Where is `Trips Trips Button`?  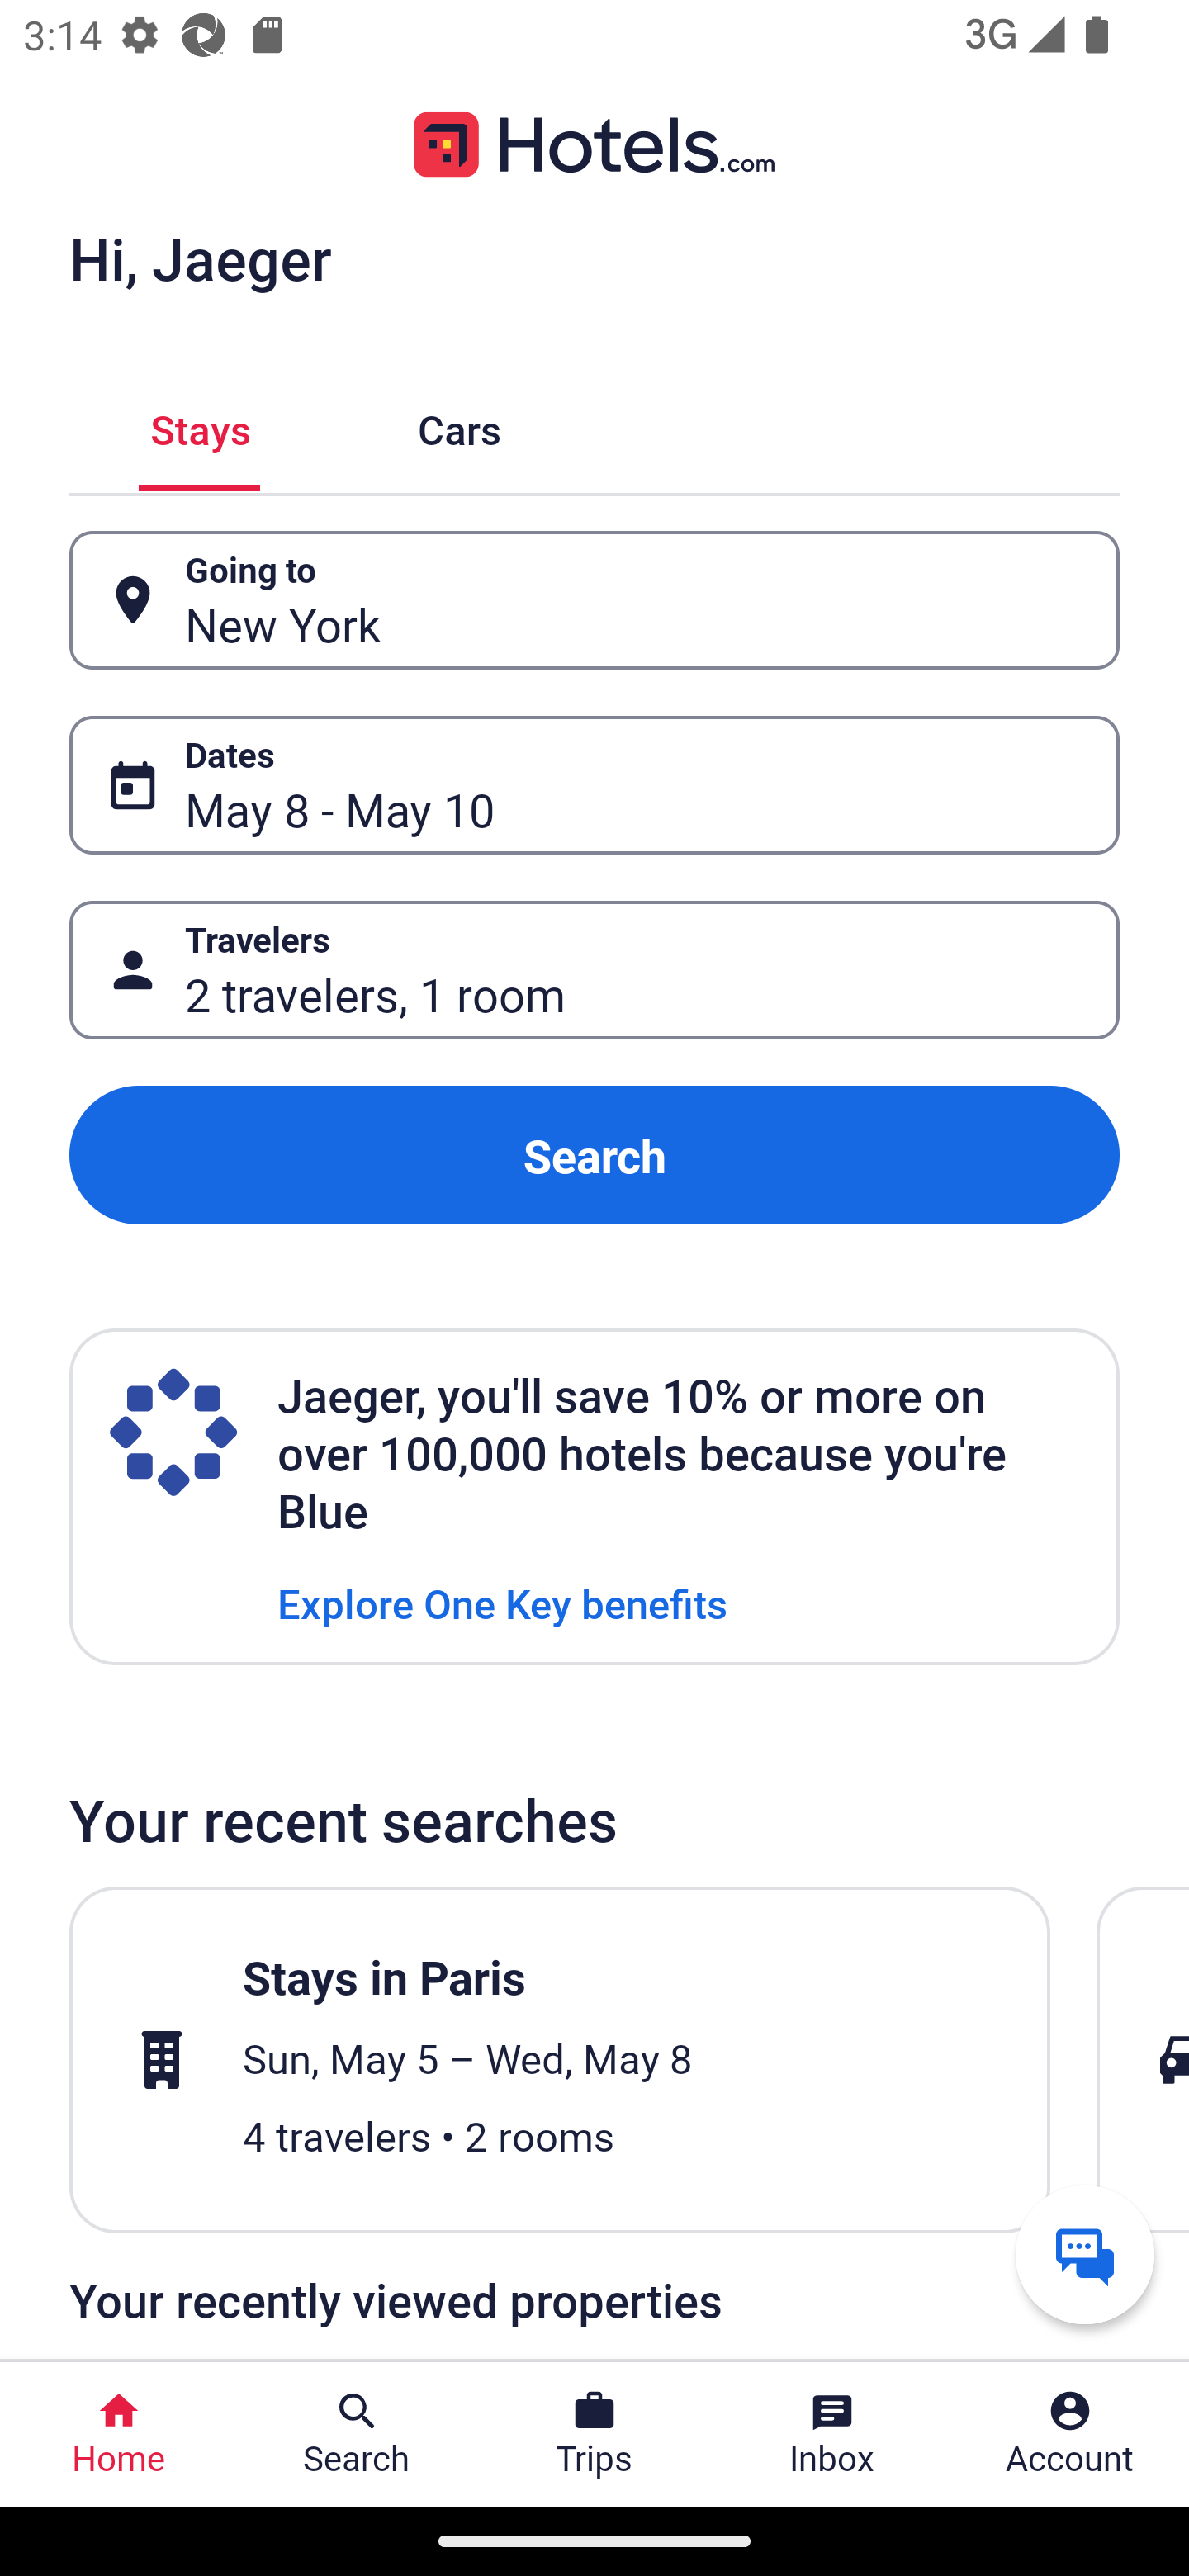 Trips Trips Button is located at coordinates (594, 2434).